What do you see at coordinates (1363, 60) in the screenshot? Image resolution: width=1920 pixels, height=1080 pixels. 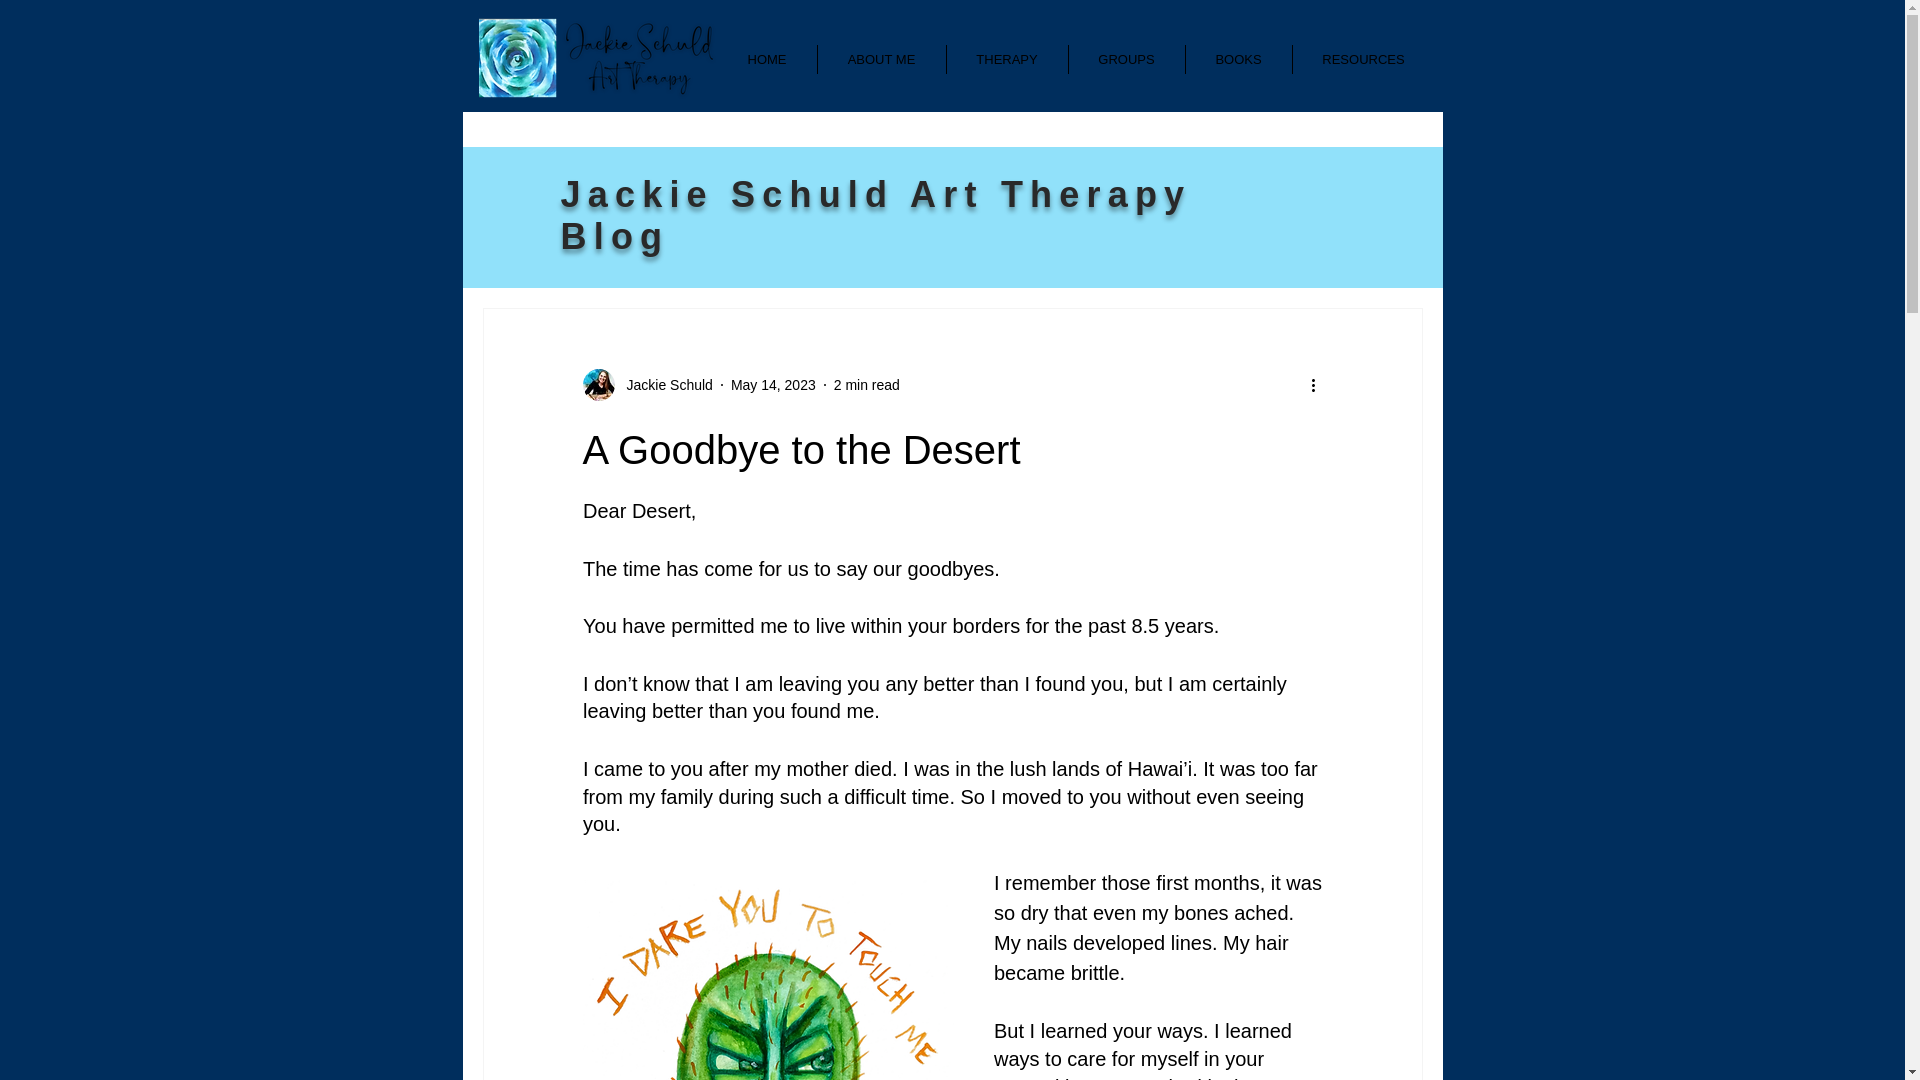 I see `RESOURCES` at bounding box center [1363, 60].